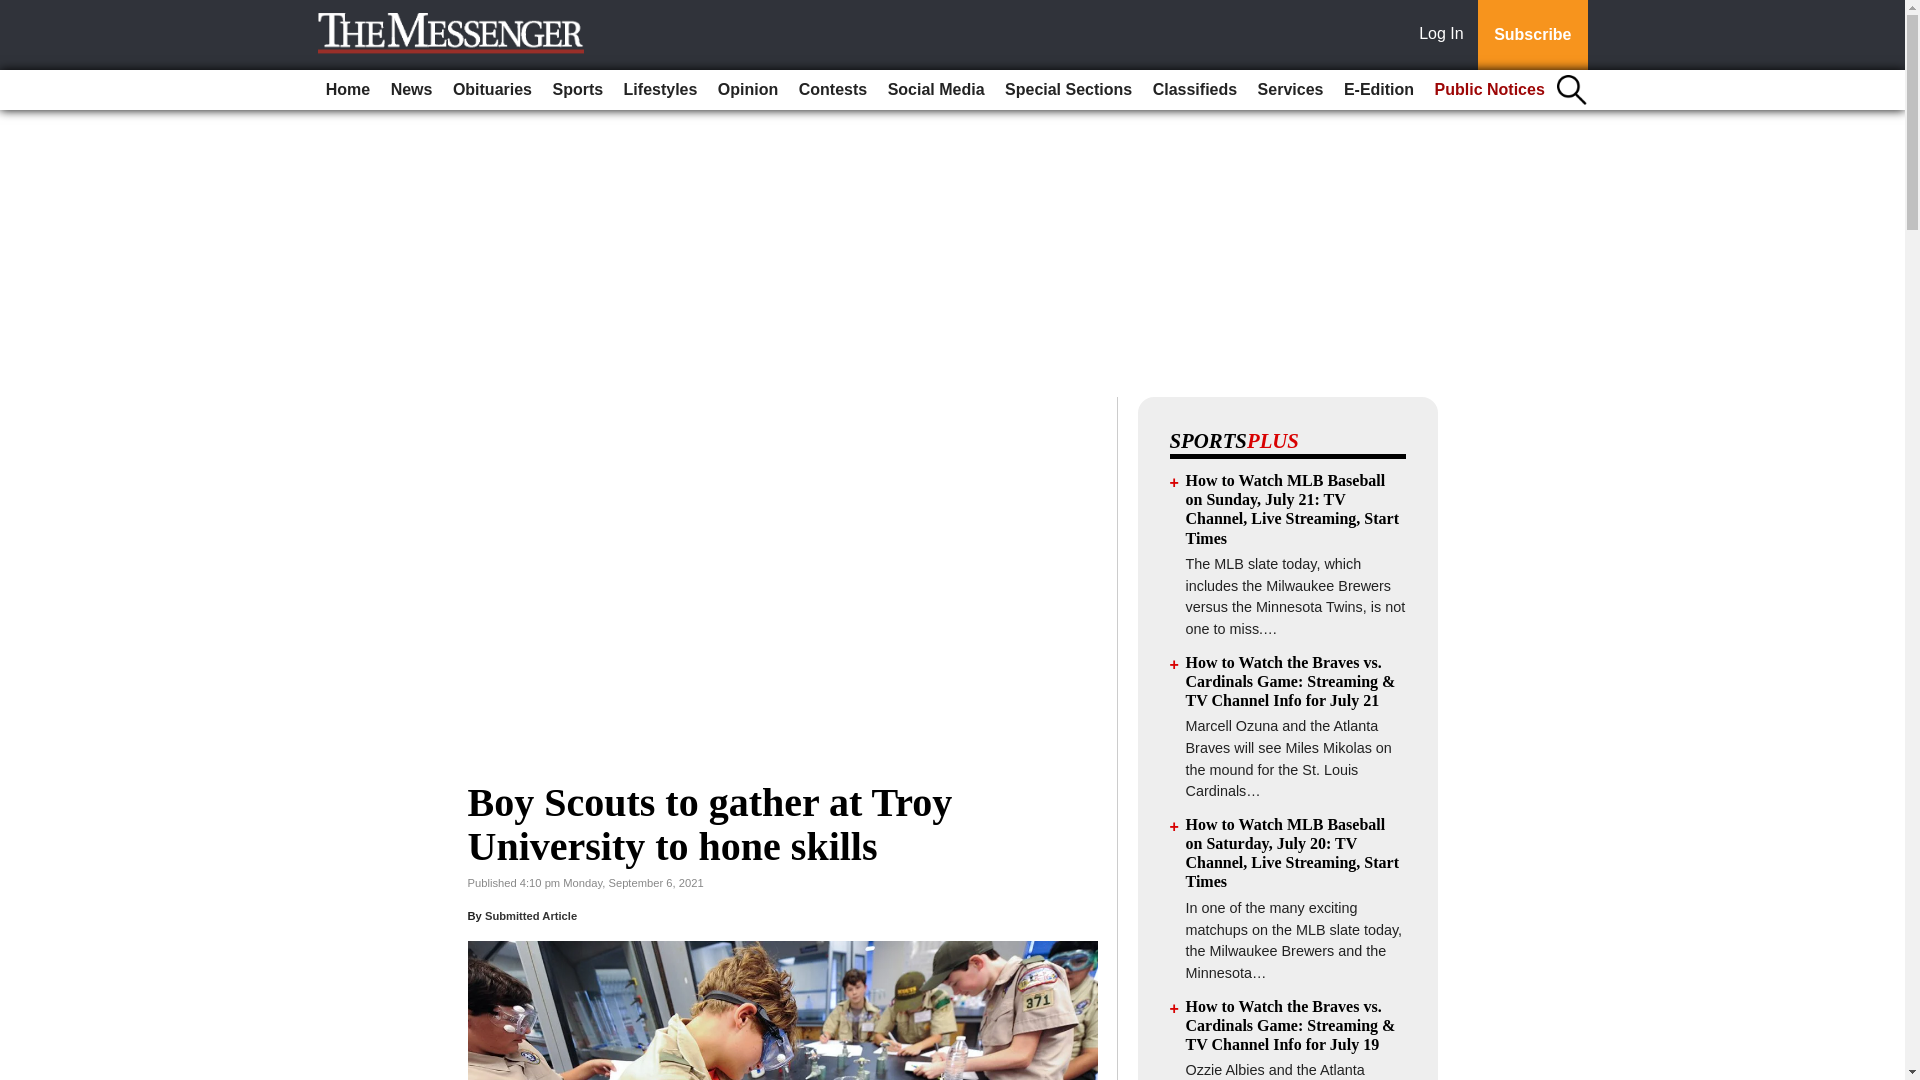  I want to click on Classifieds, so click(1194, 90).